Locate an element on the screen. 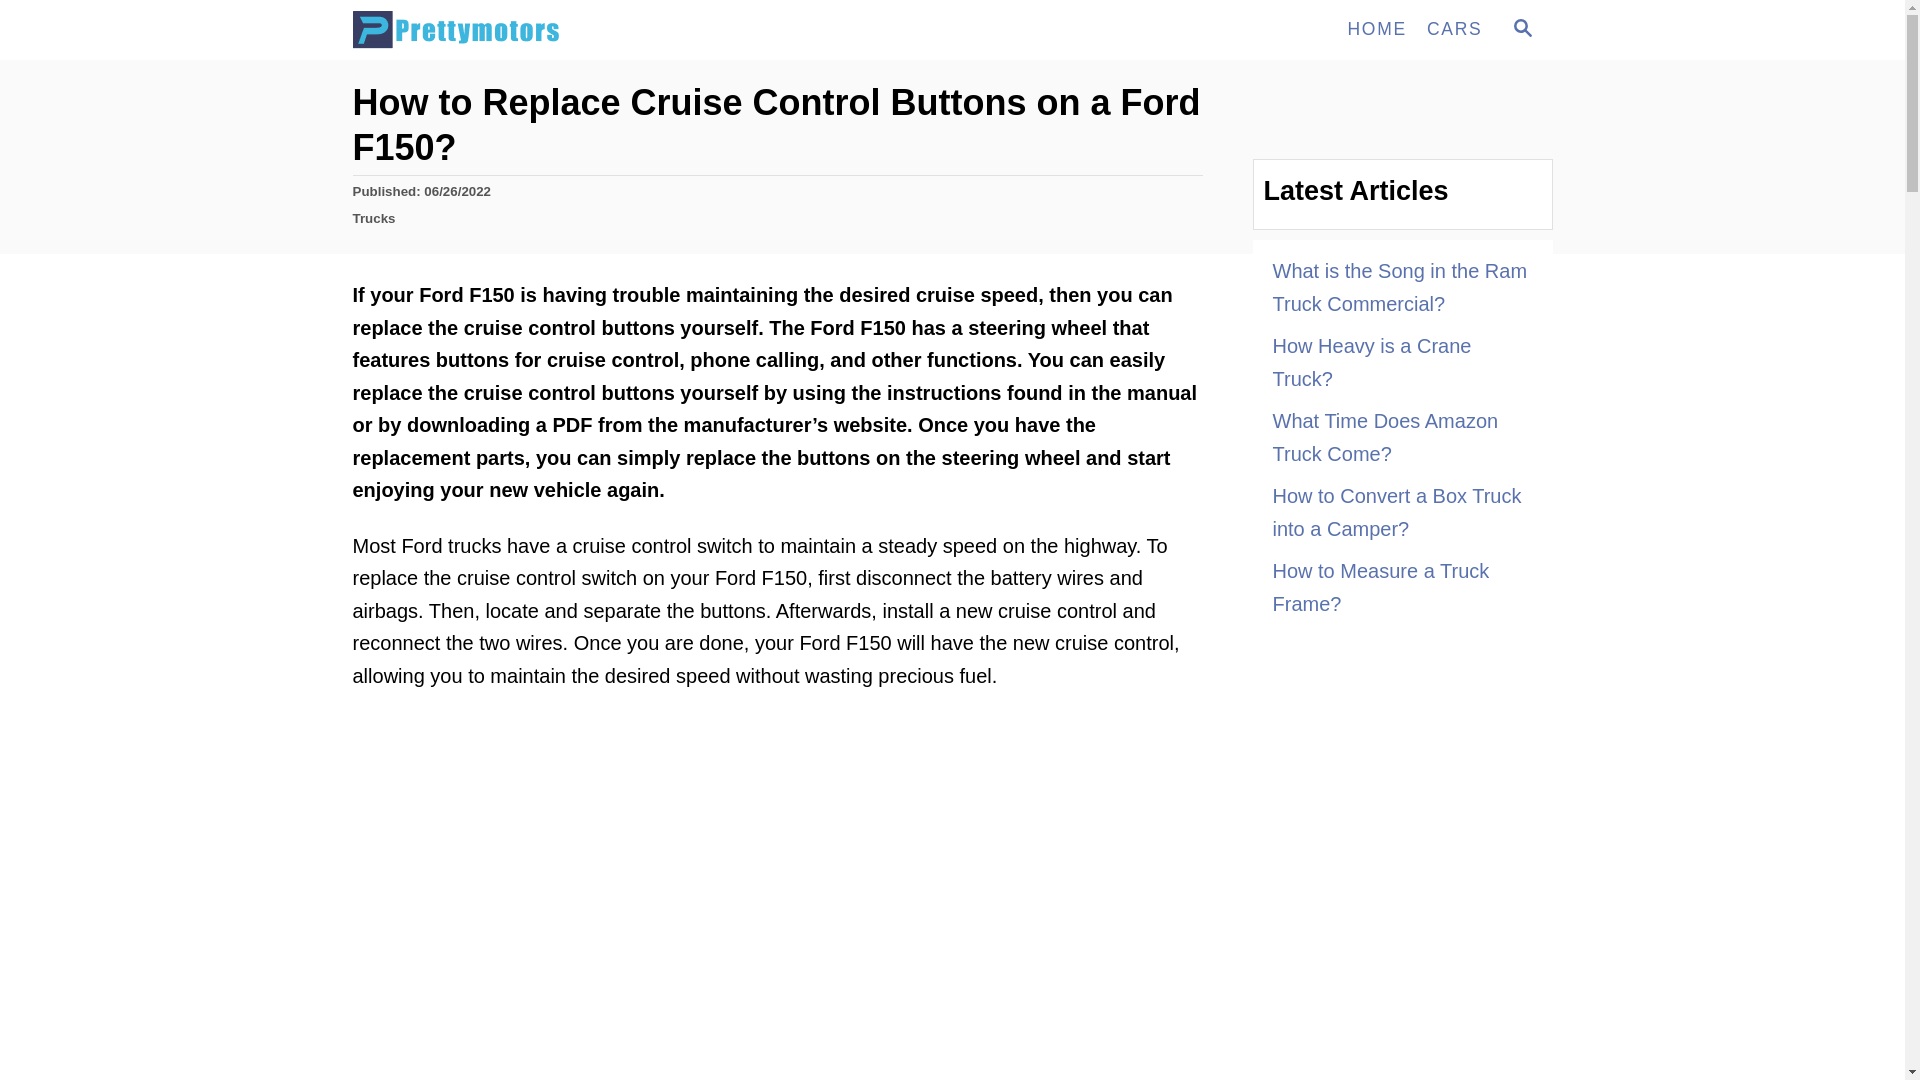 The image size is (1920, 1080). What Time Does Amazon Truck Come? is located at coordinates (1522, 28).